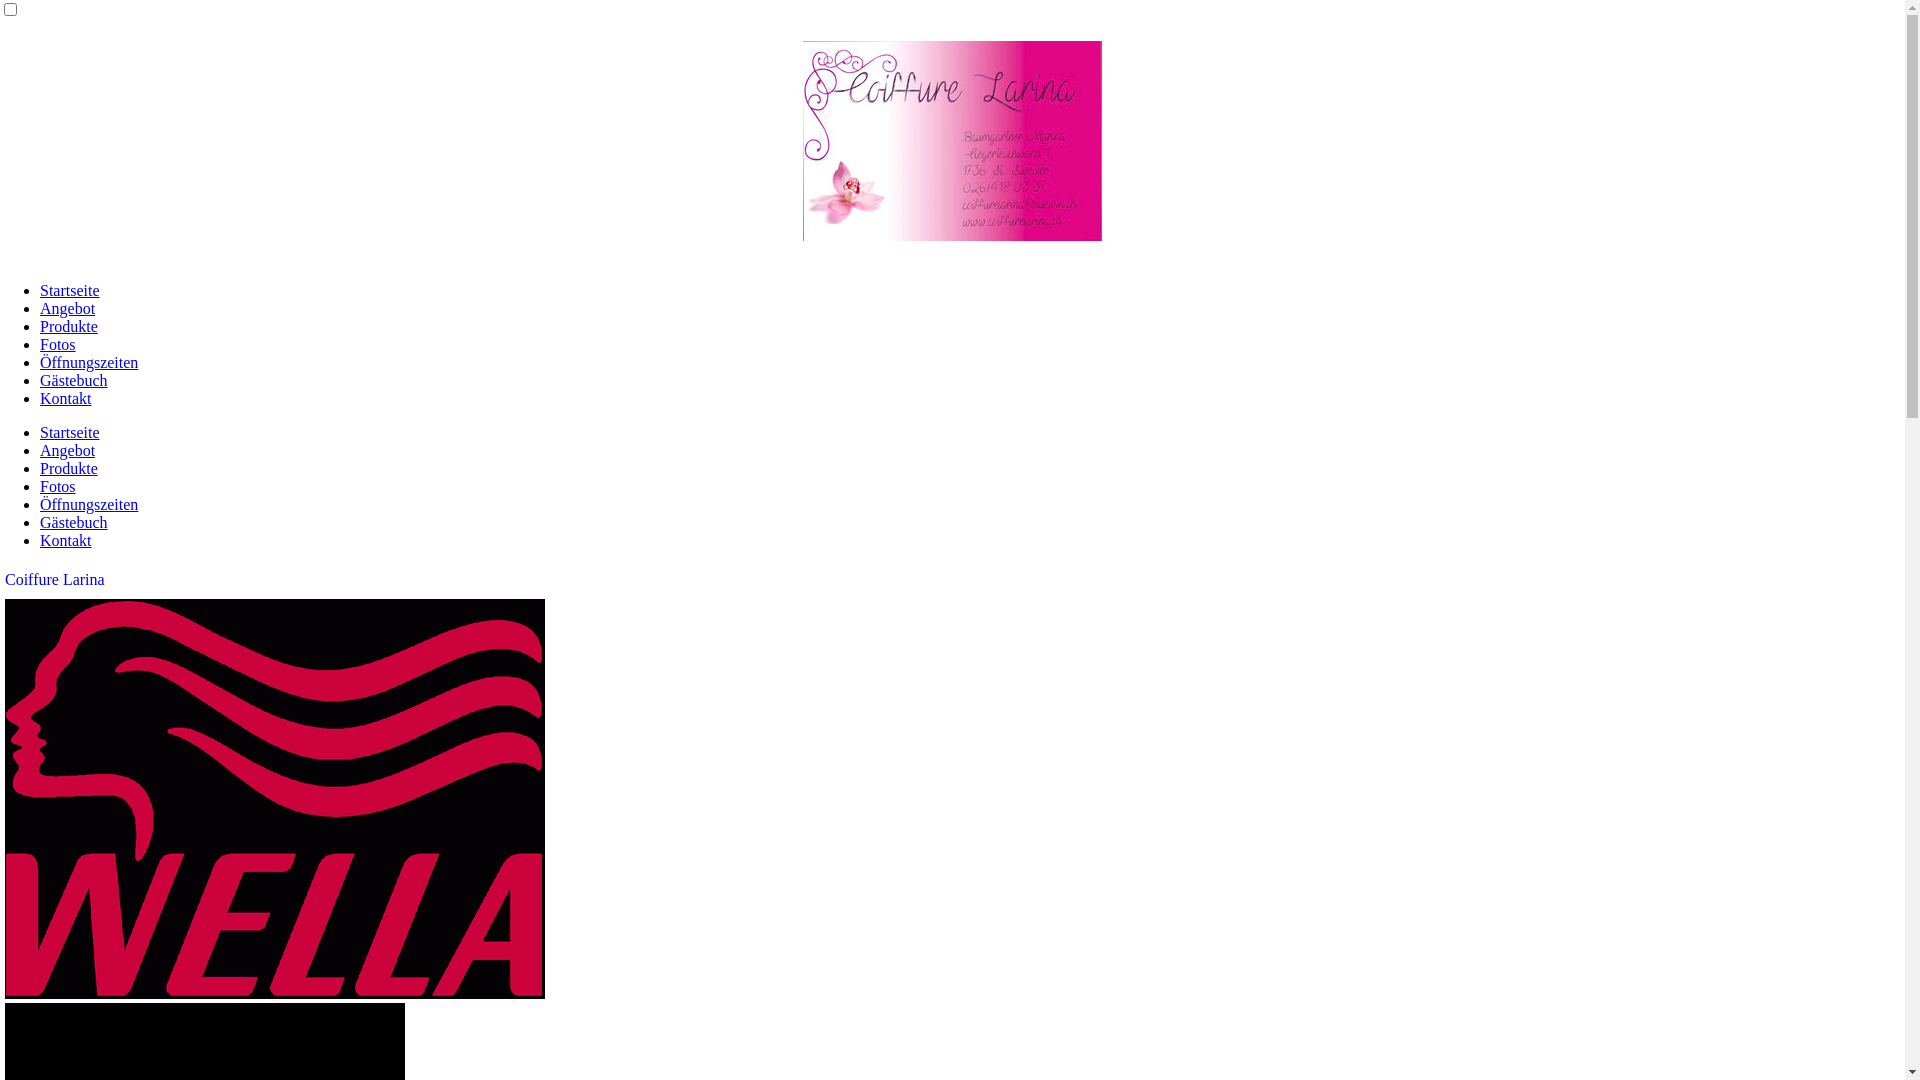 This screenshot has width=1920, height=1080. Describe the element at coordinates (58, 344) in the screenshot. I see `Fotos` at that location.